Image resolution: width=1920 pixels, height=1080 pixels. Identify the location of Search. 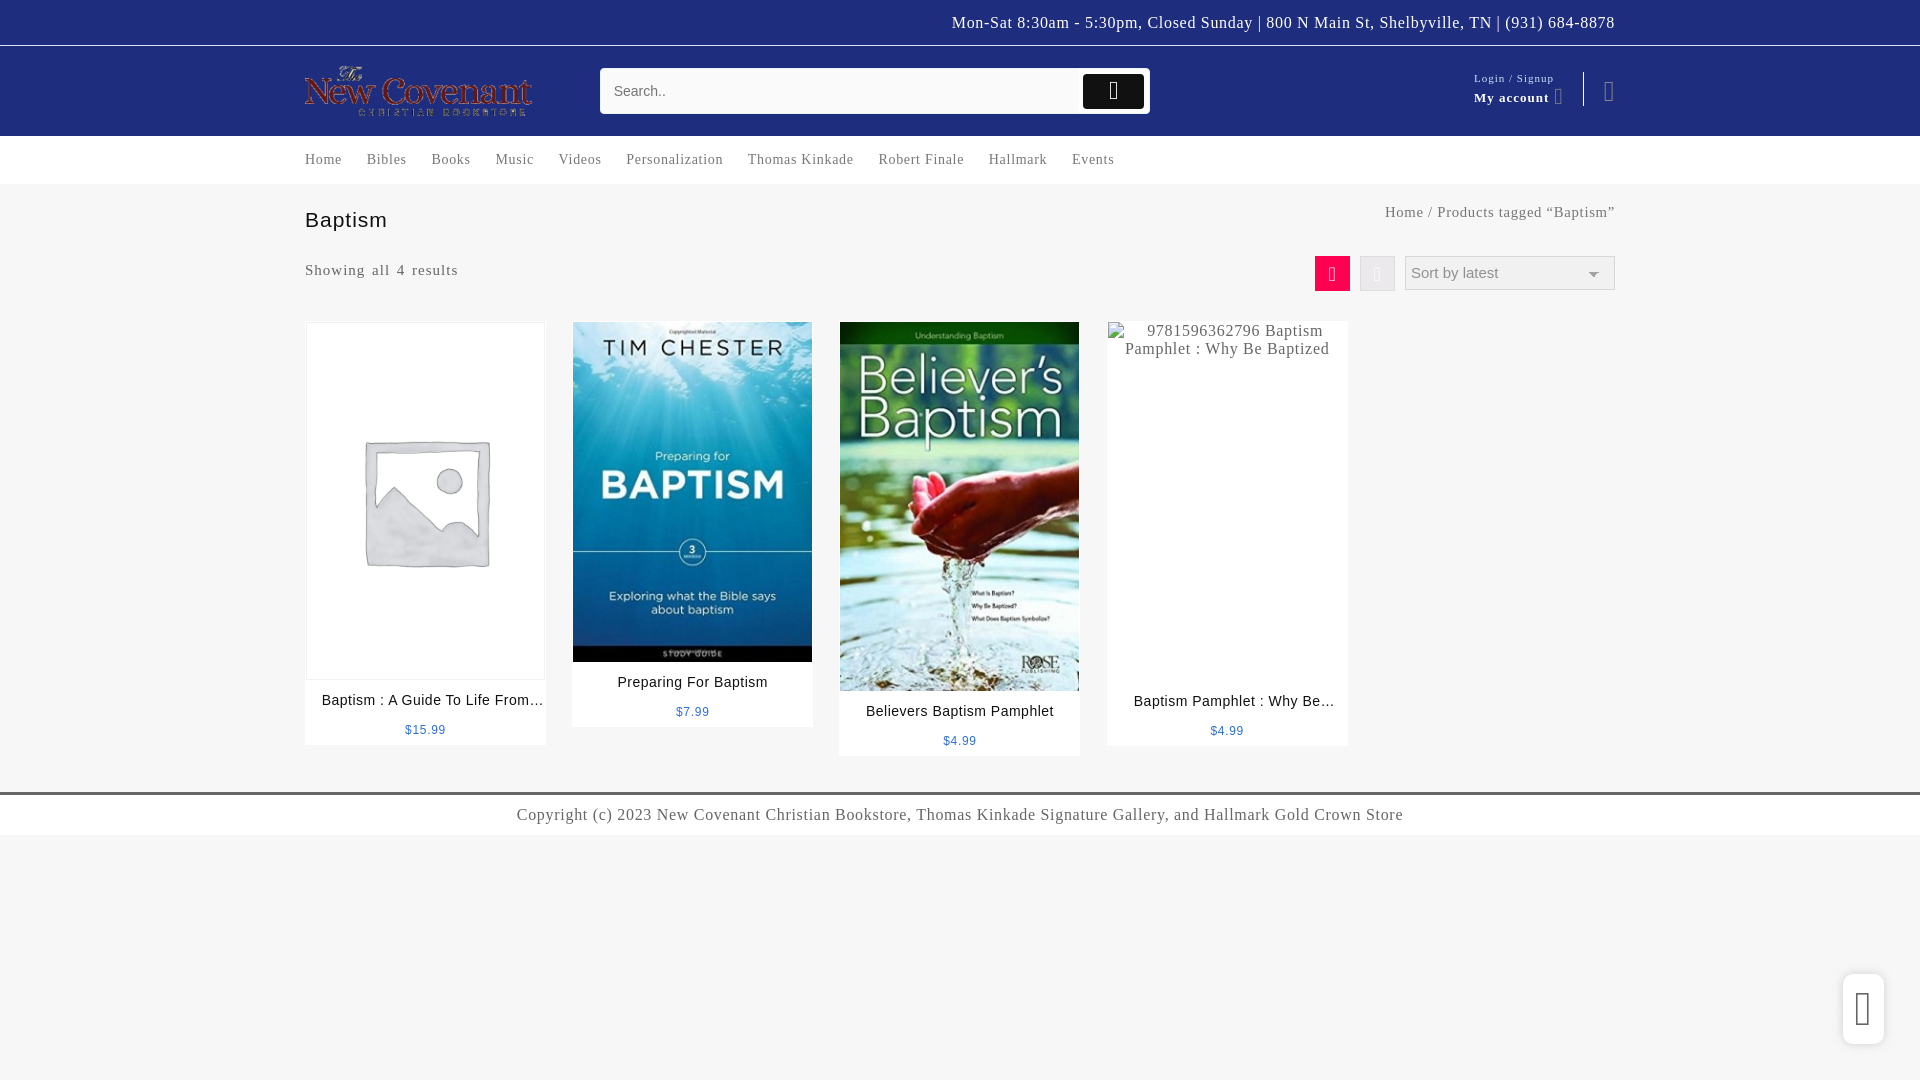
(840, 92).